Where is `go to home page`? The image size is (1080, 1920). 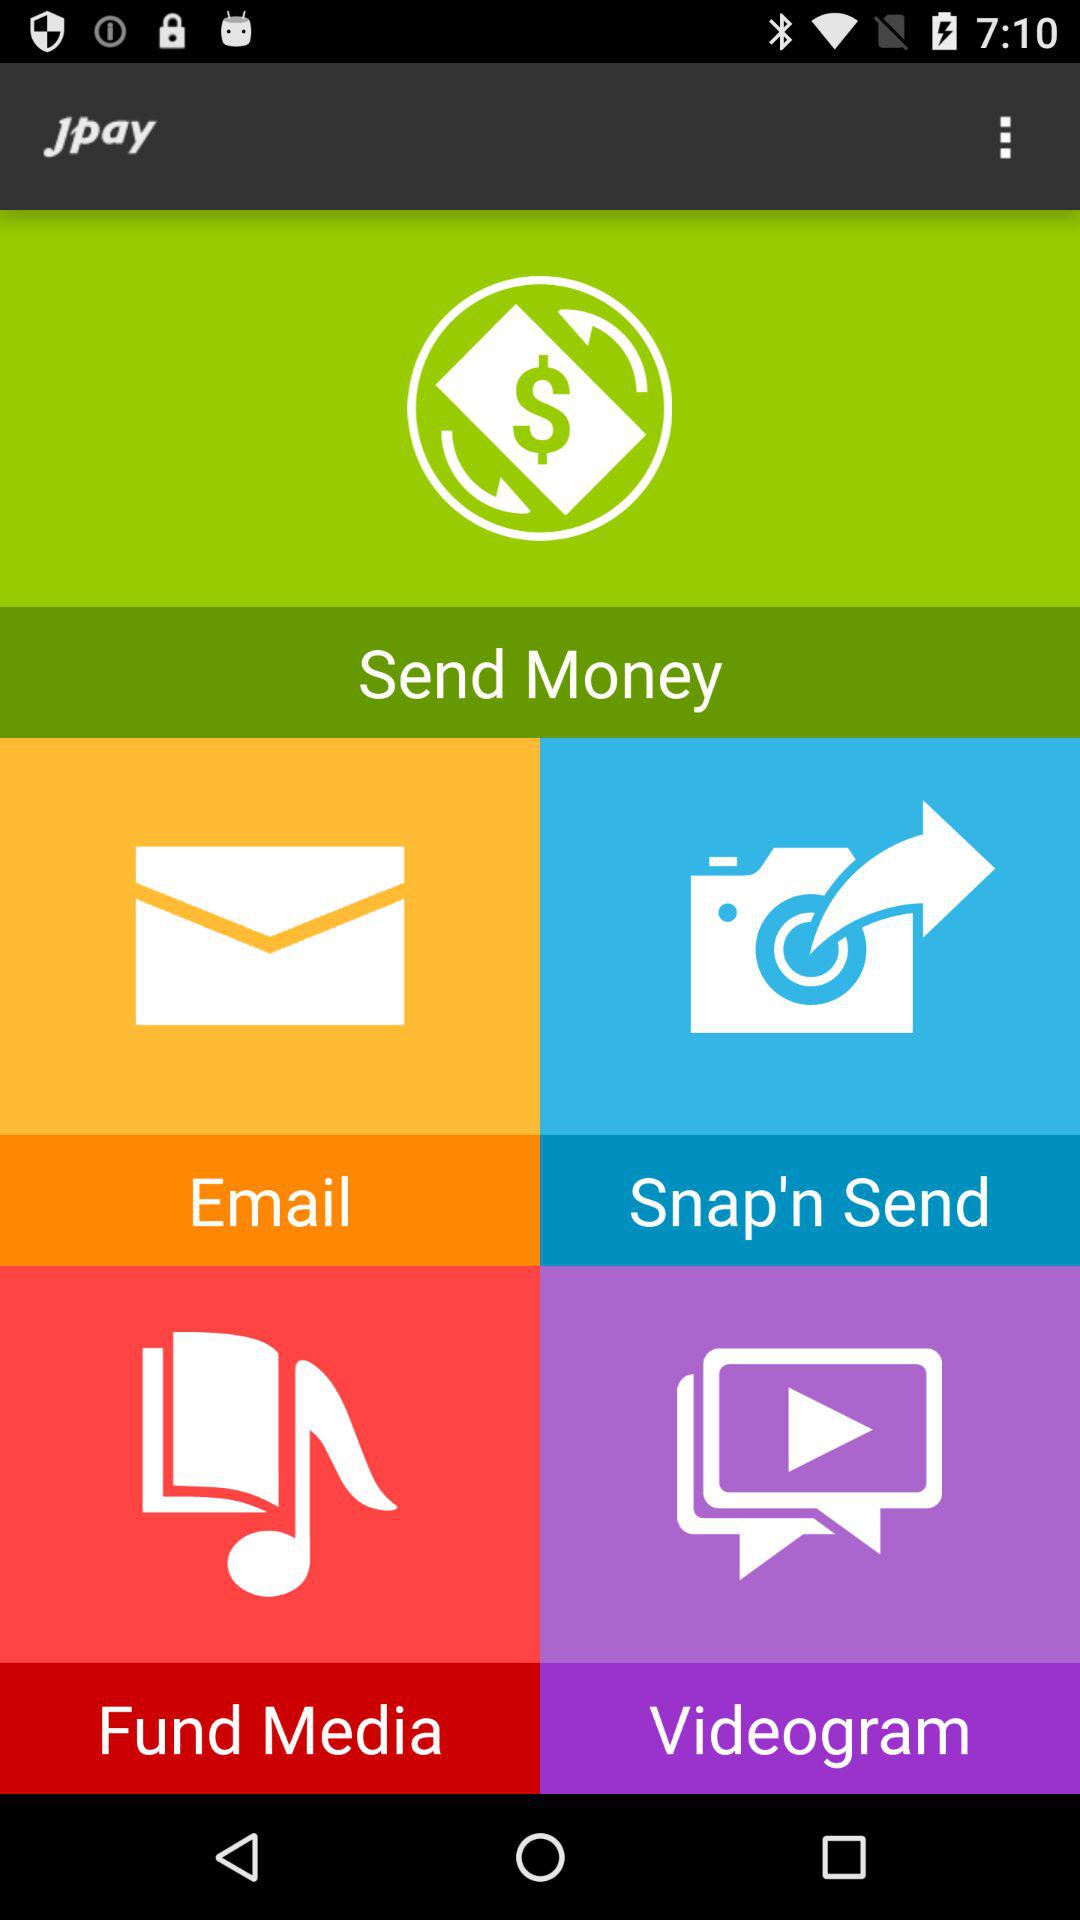 go to home page is located at coordinates (100, 136).